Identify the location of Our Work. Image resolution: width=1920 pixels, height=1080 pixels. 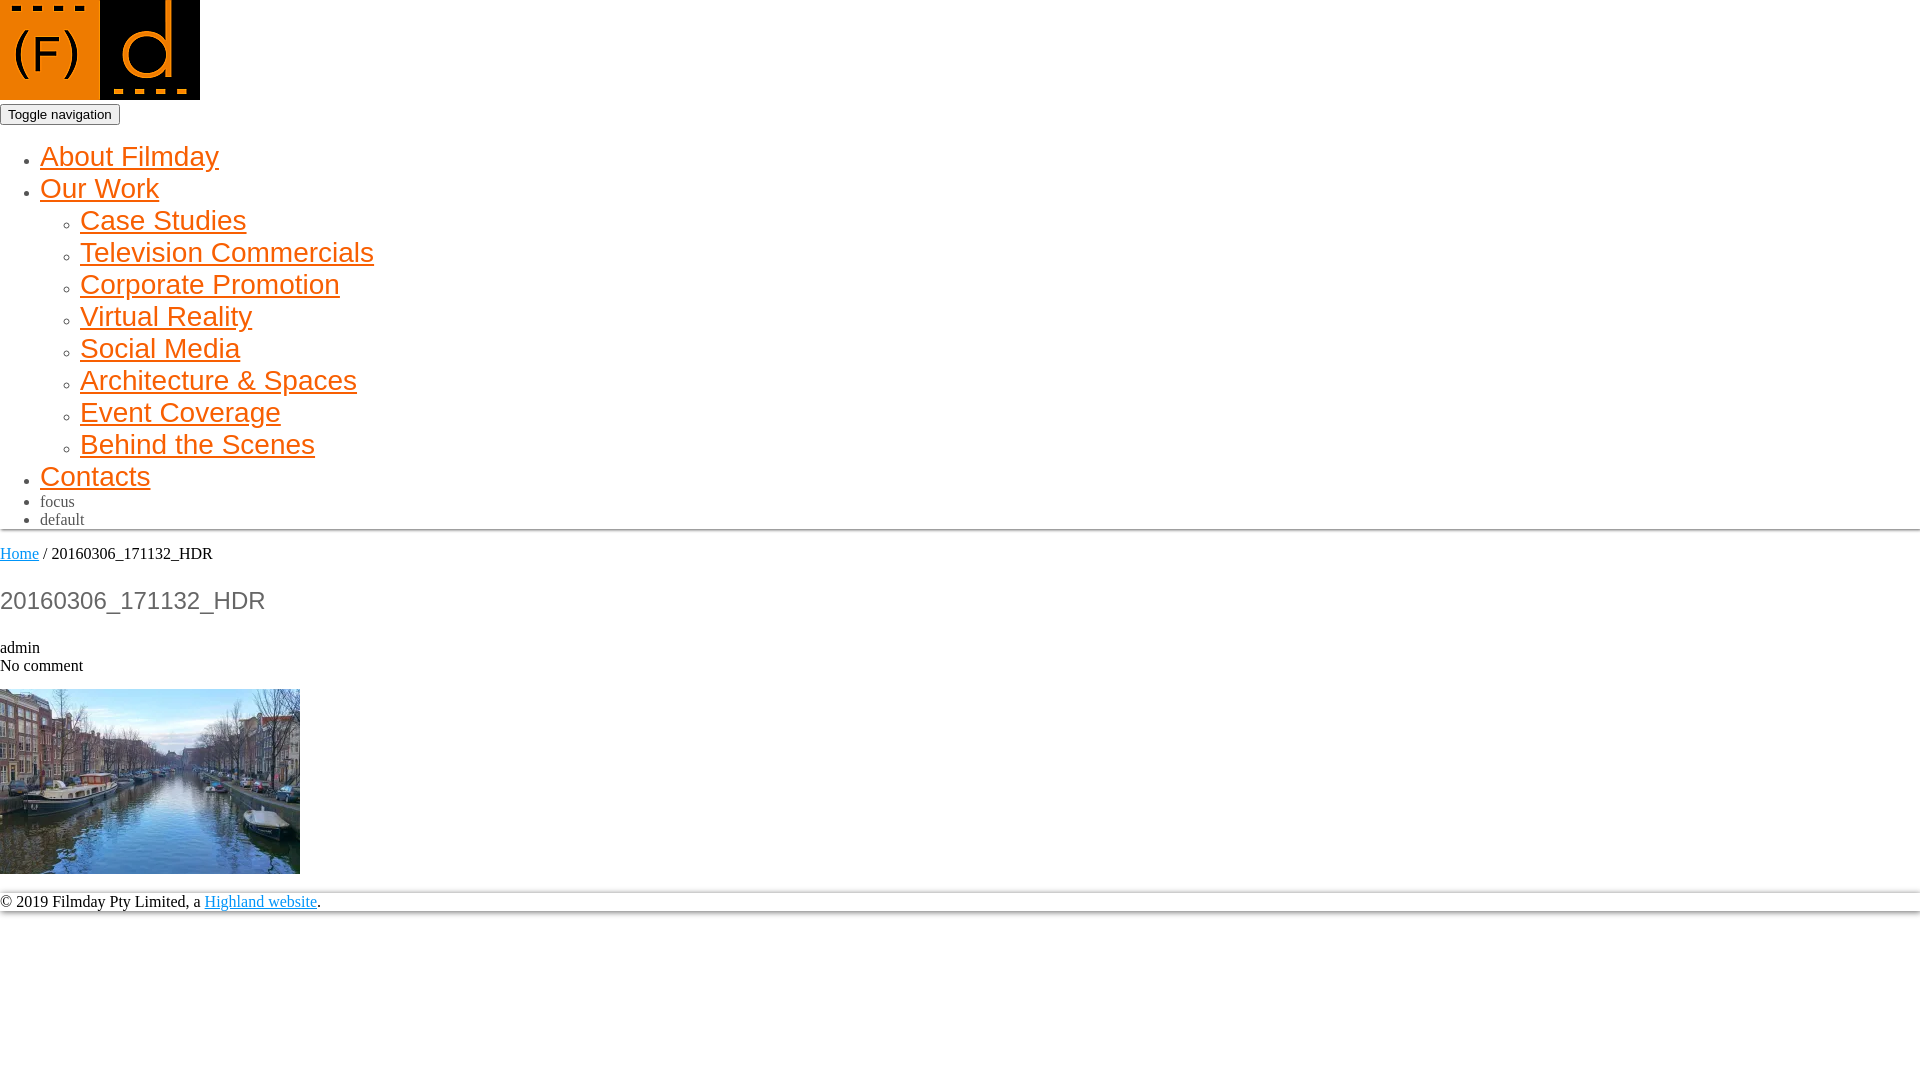
(100, 188).